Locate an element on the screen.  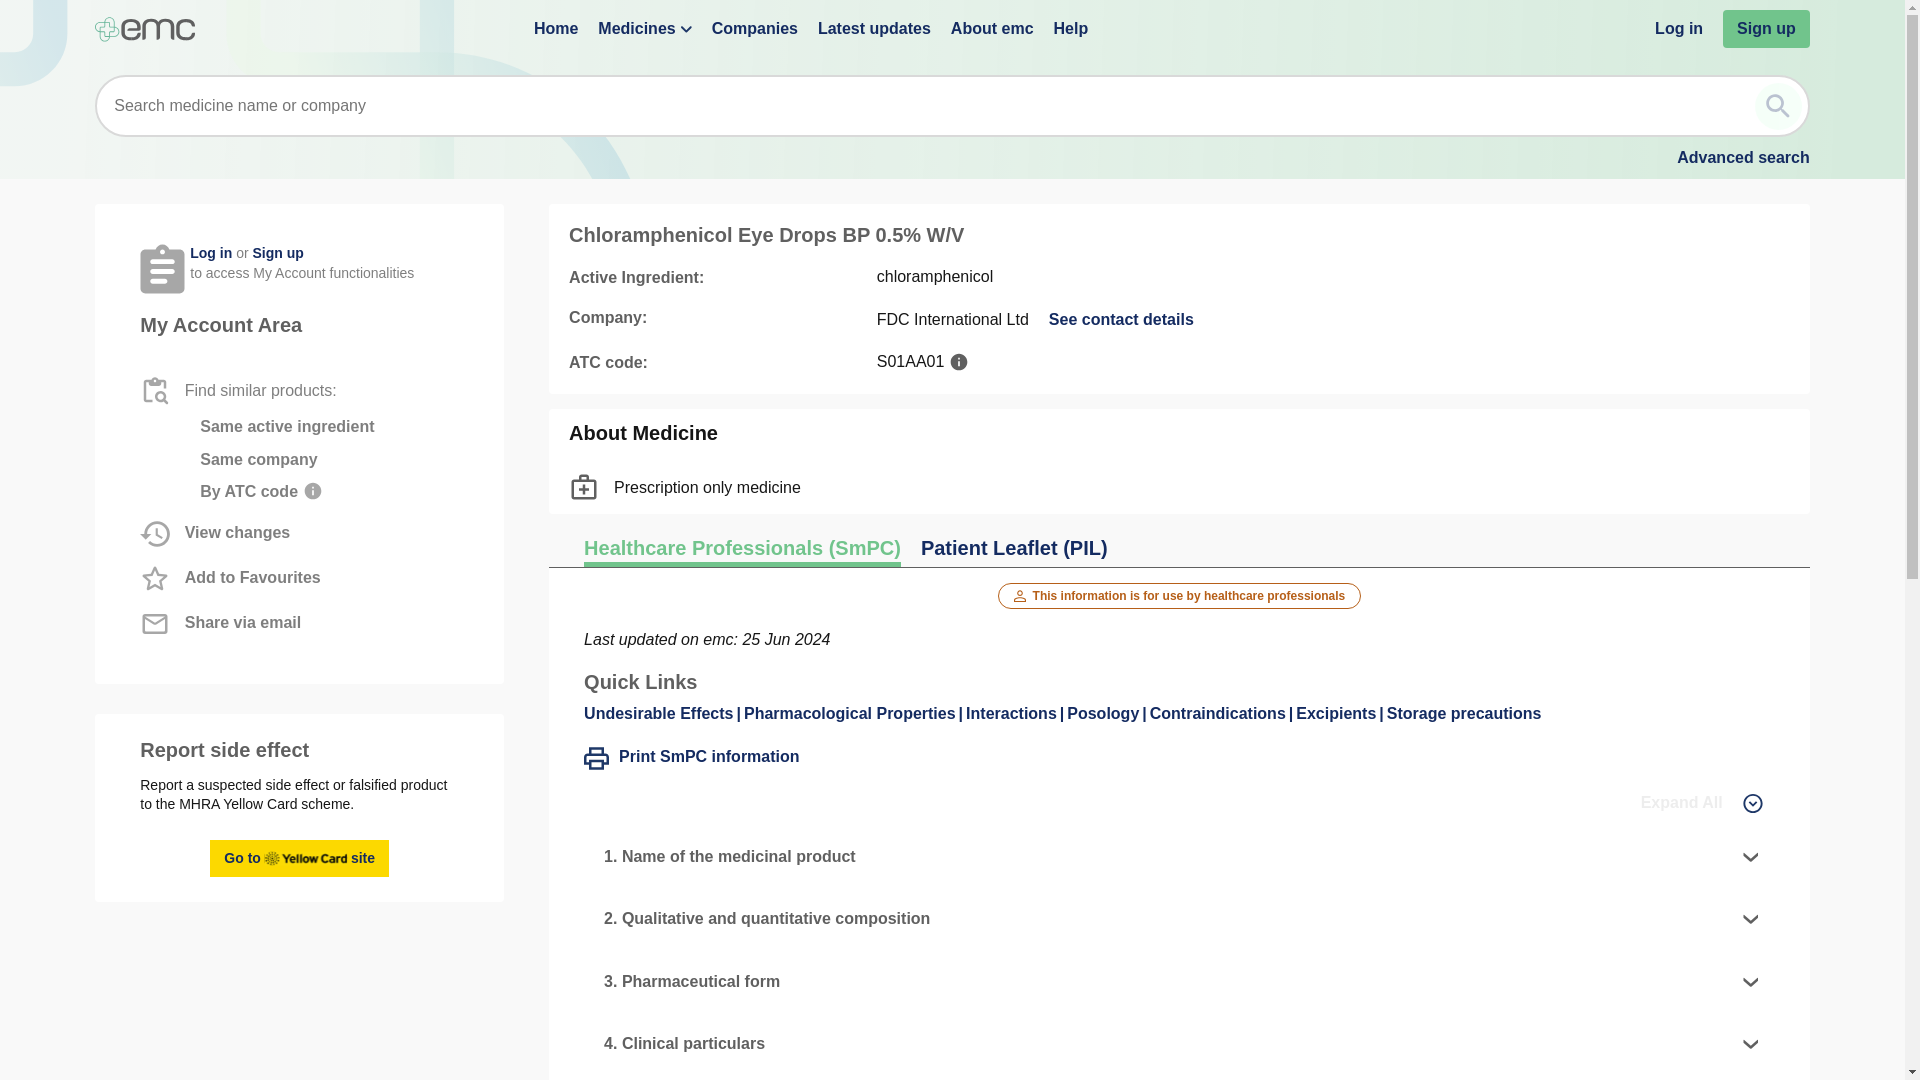
Print SmPC information is located at coordinates (690, 758).